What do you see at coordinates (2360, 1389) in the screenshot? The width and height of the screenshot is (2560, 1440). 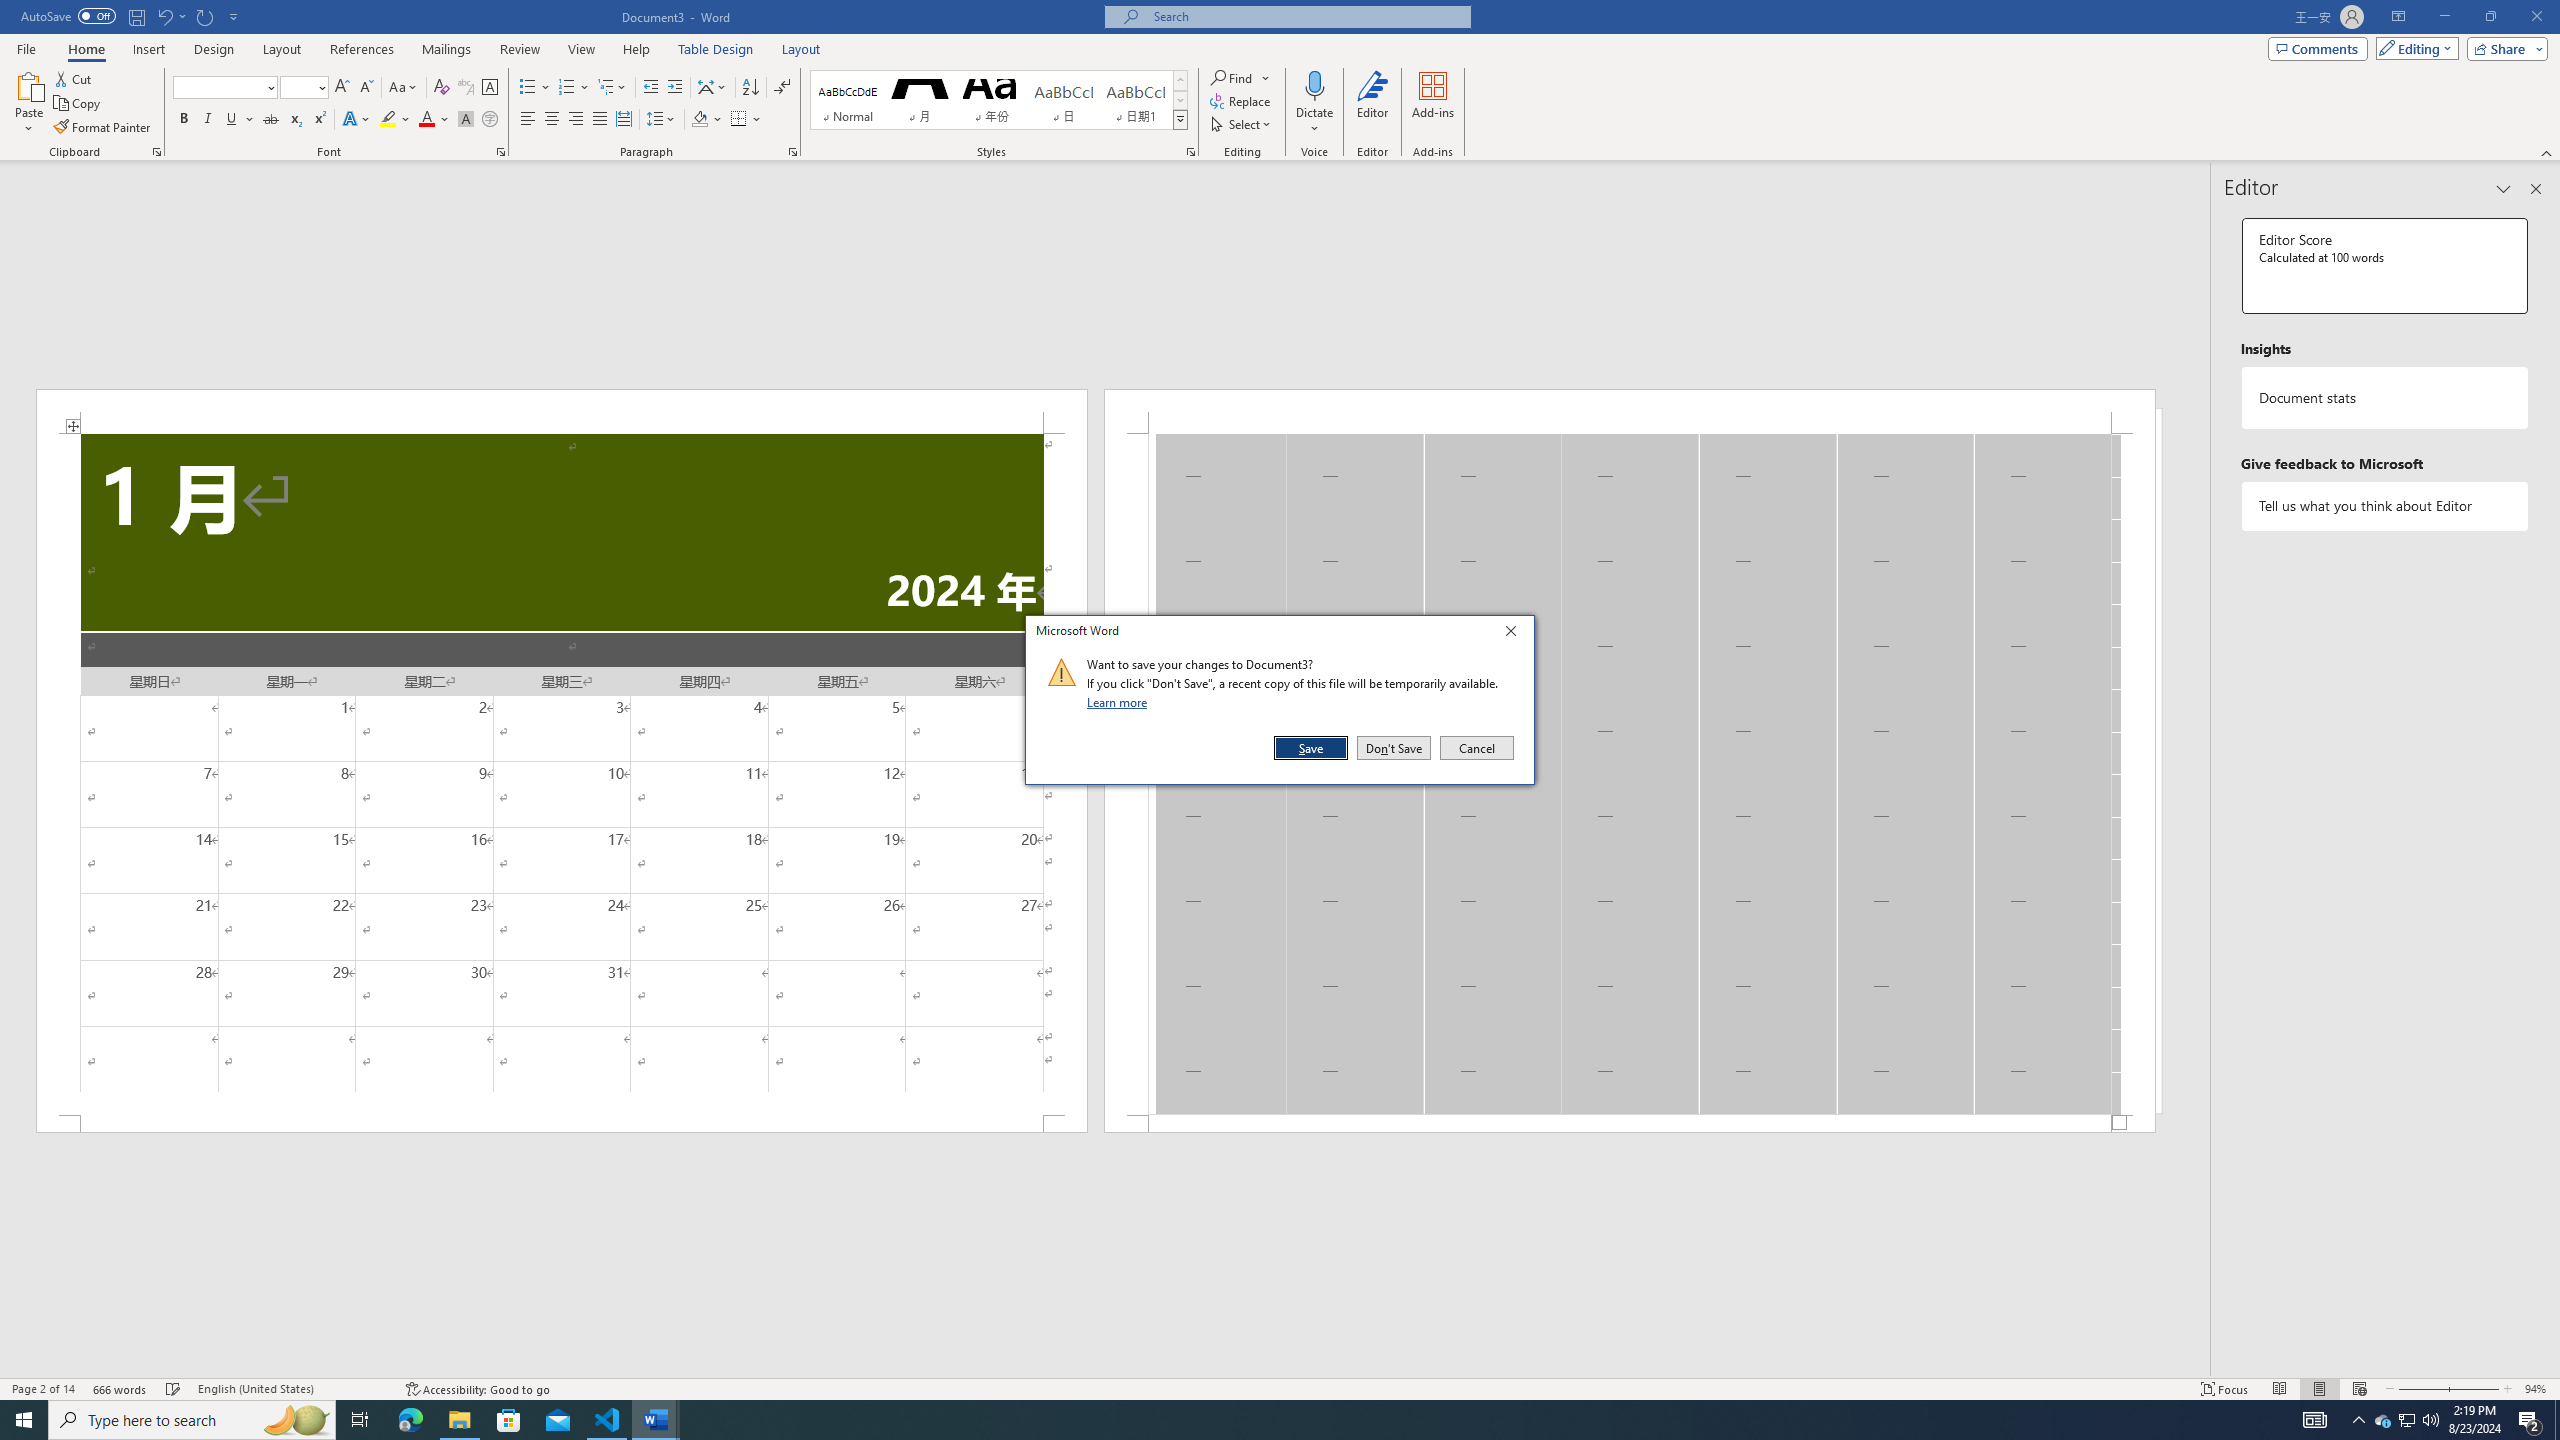 I see `Web Layout` at bounding box center [2360, 1389].